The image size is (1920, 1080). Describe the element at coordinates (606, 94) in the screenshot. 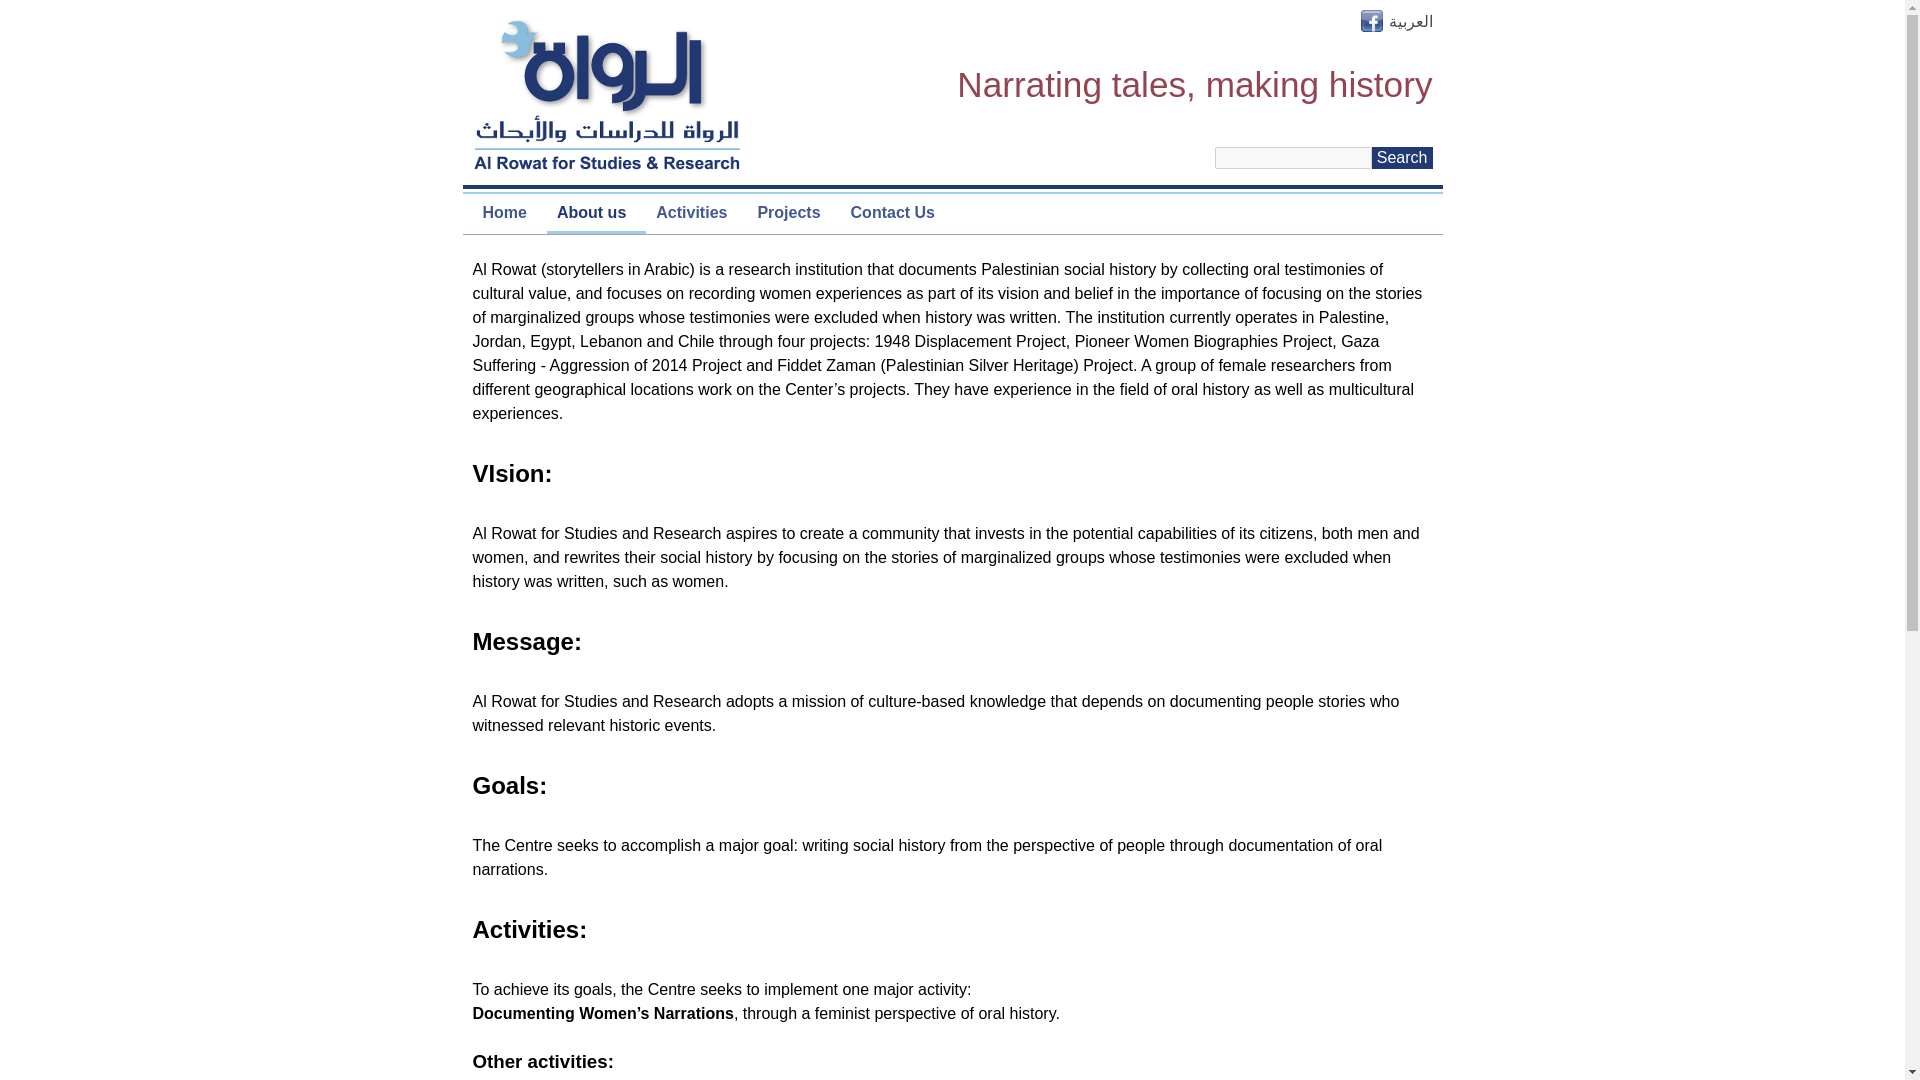

I see `Home` at that location.